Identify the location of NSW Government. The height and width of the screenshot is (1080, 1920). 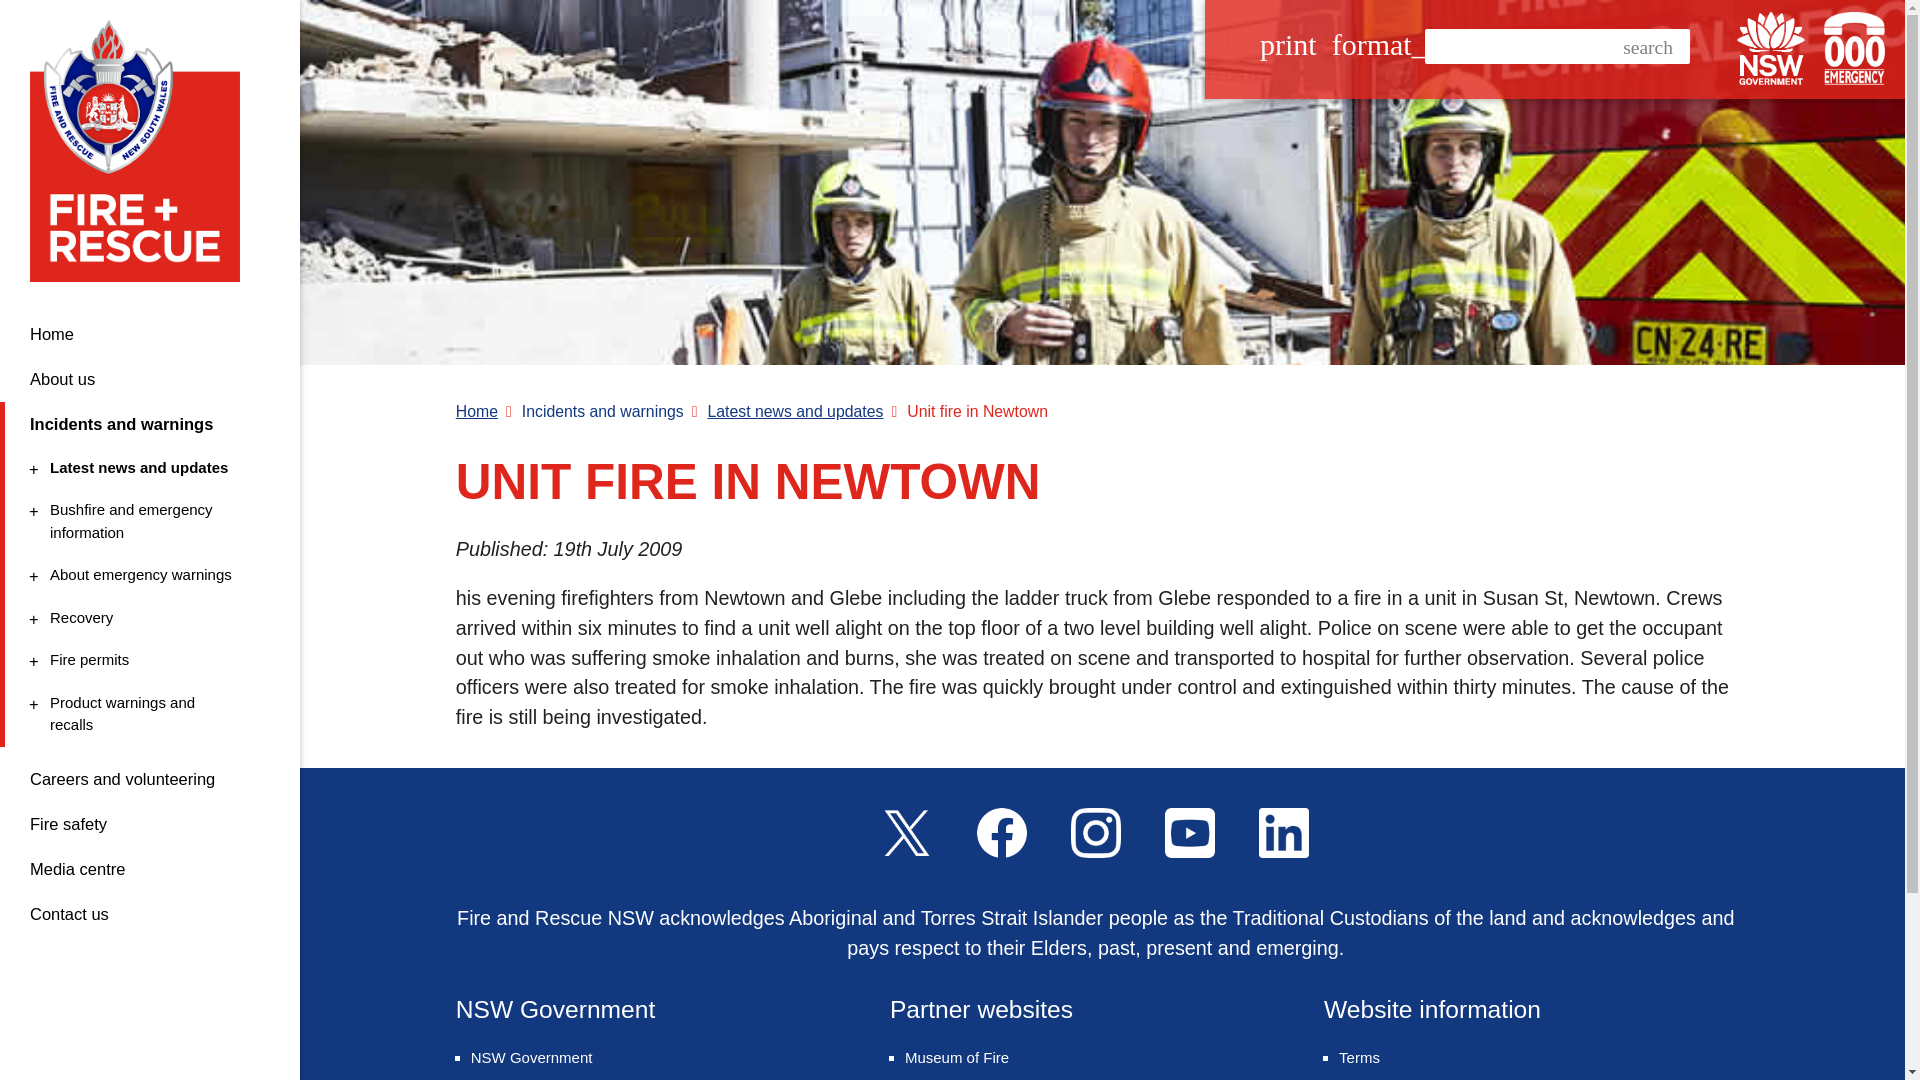
(1770, 48).